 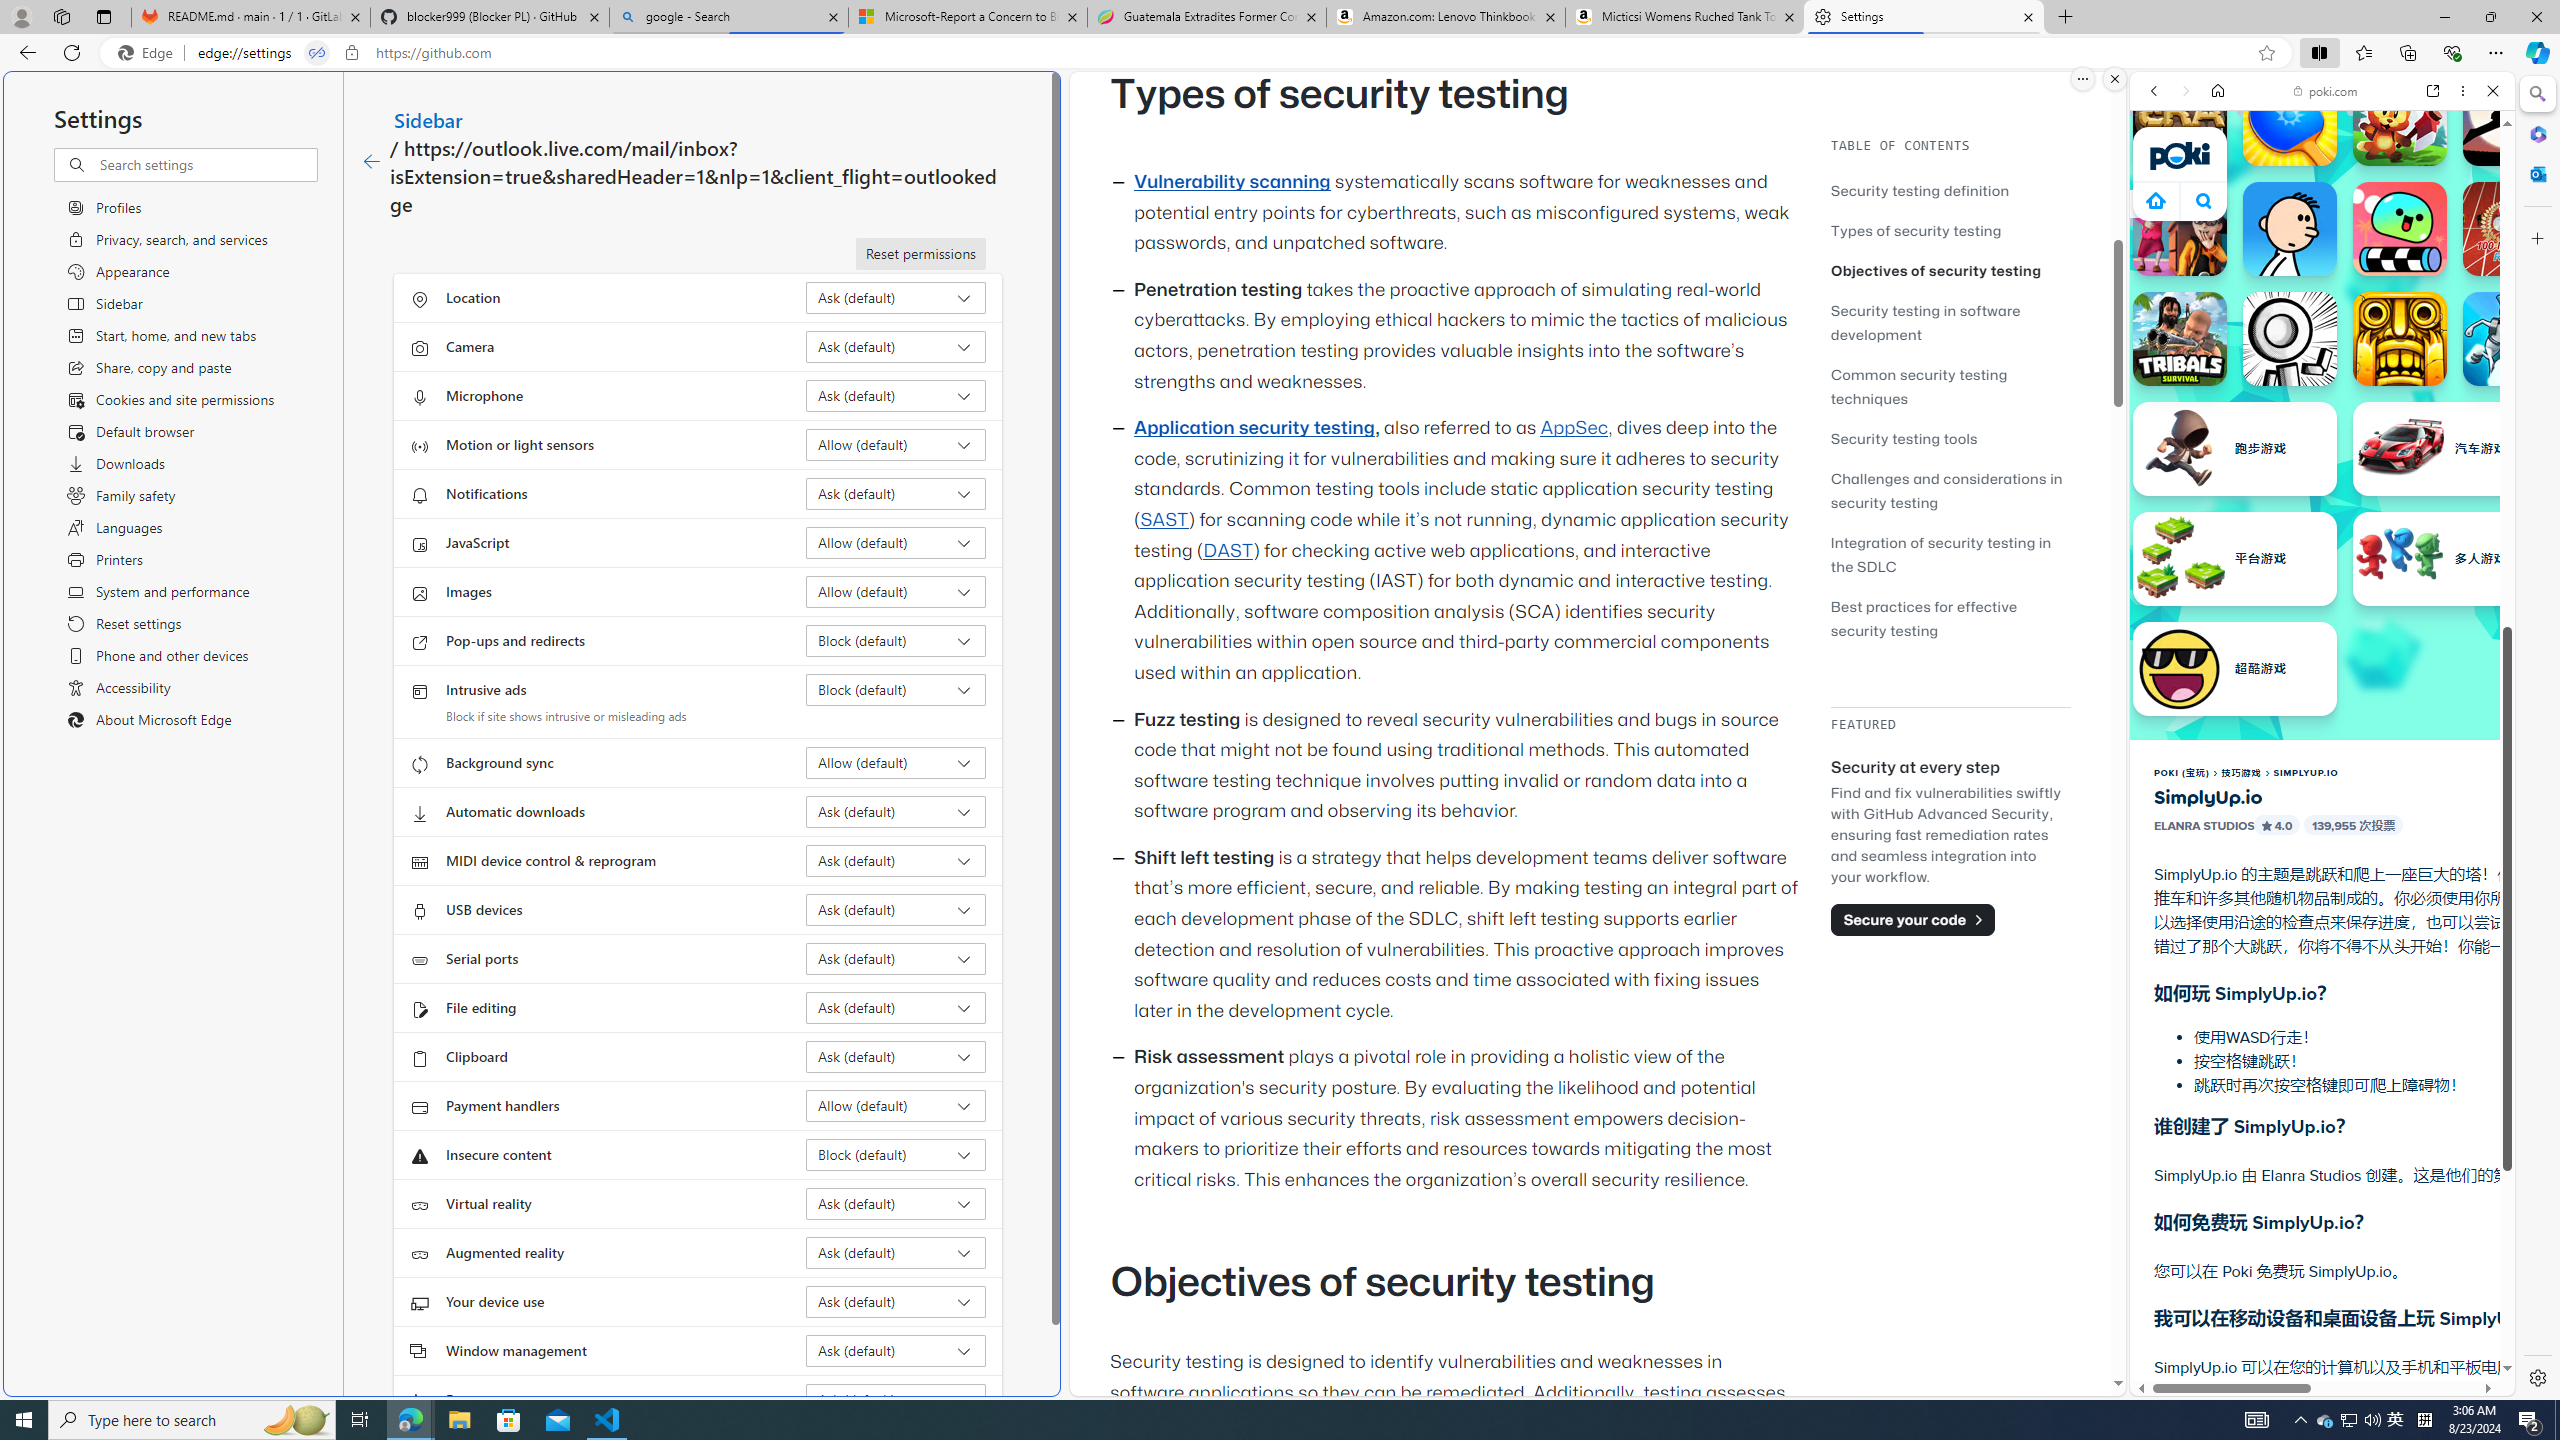 What do you see at coordinates (896, 1204) in the screenshot?
I see `Virtual reality Ask (default)` at bounding box center [896, 1204].